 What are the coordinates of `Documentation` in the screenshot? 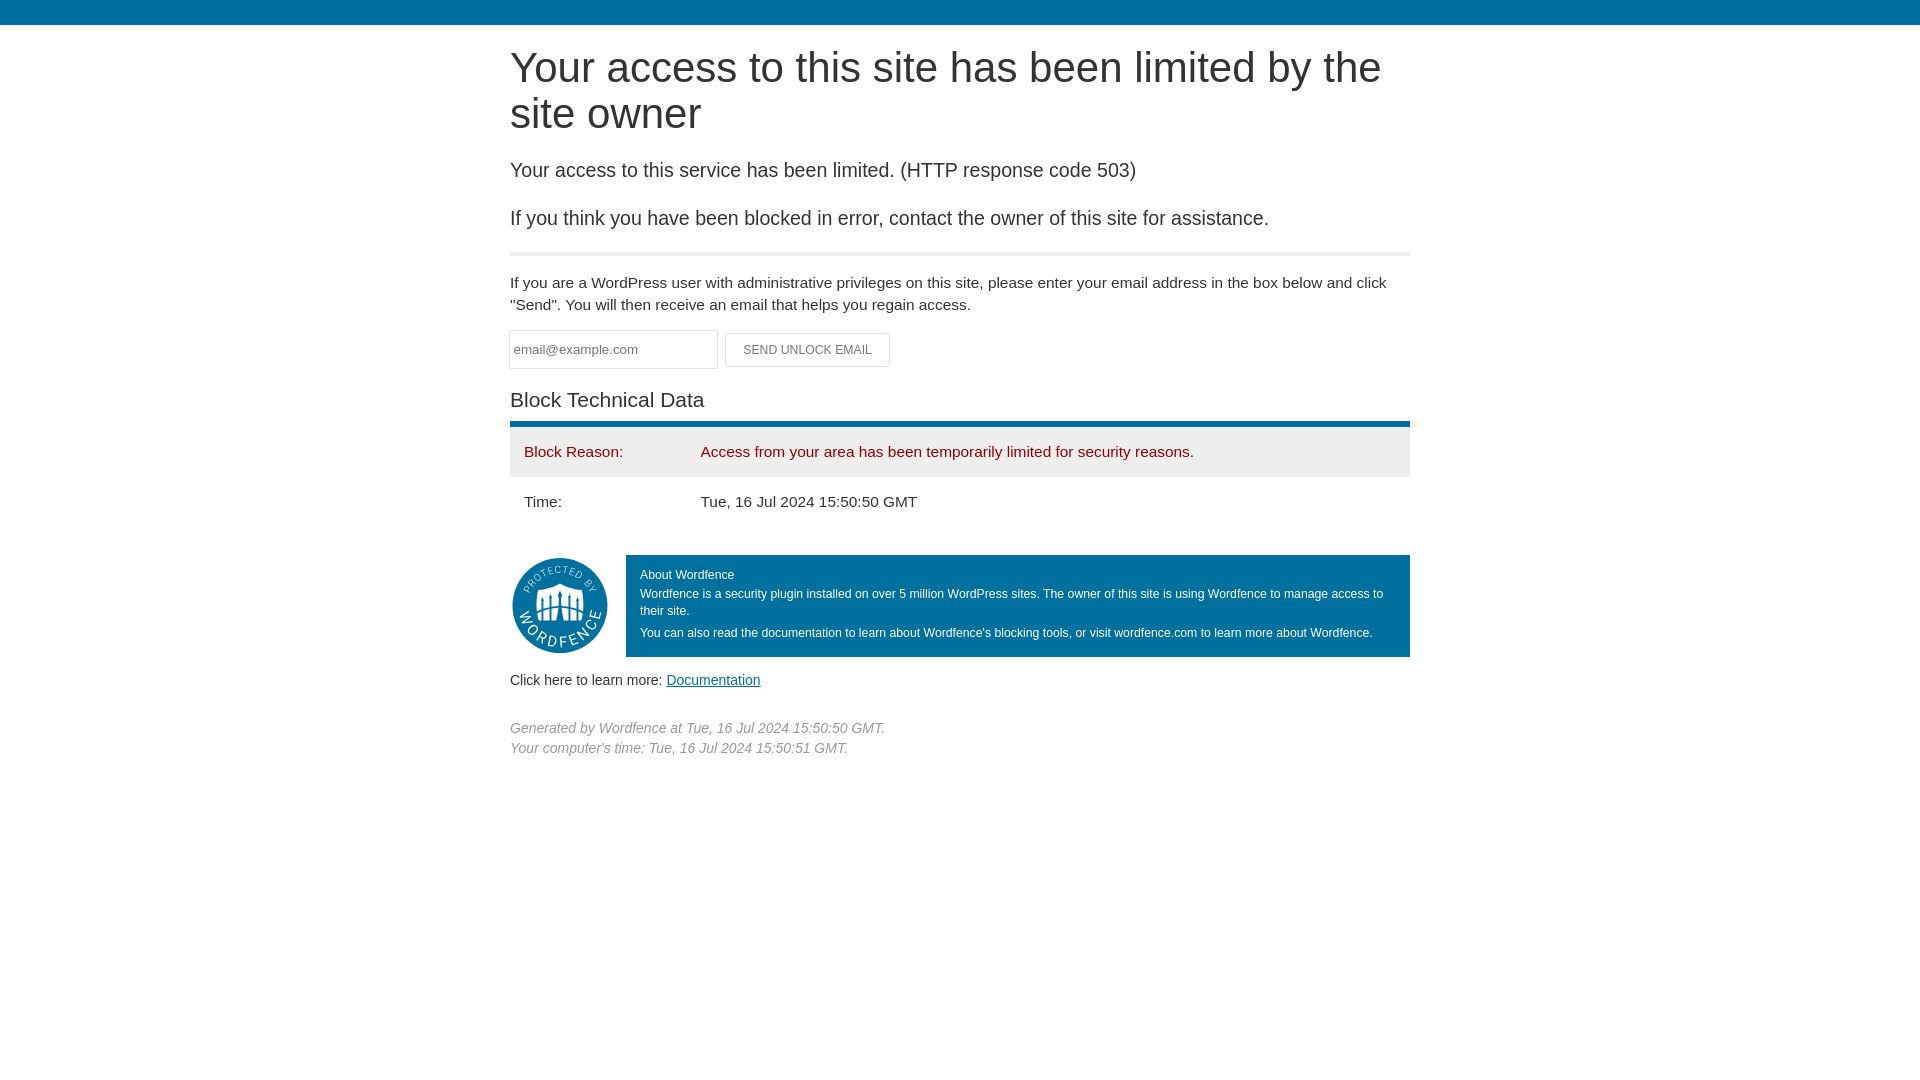 It's located at (713, 679).